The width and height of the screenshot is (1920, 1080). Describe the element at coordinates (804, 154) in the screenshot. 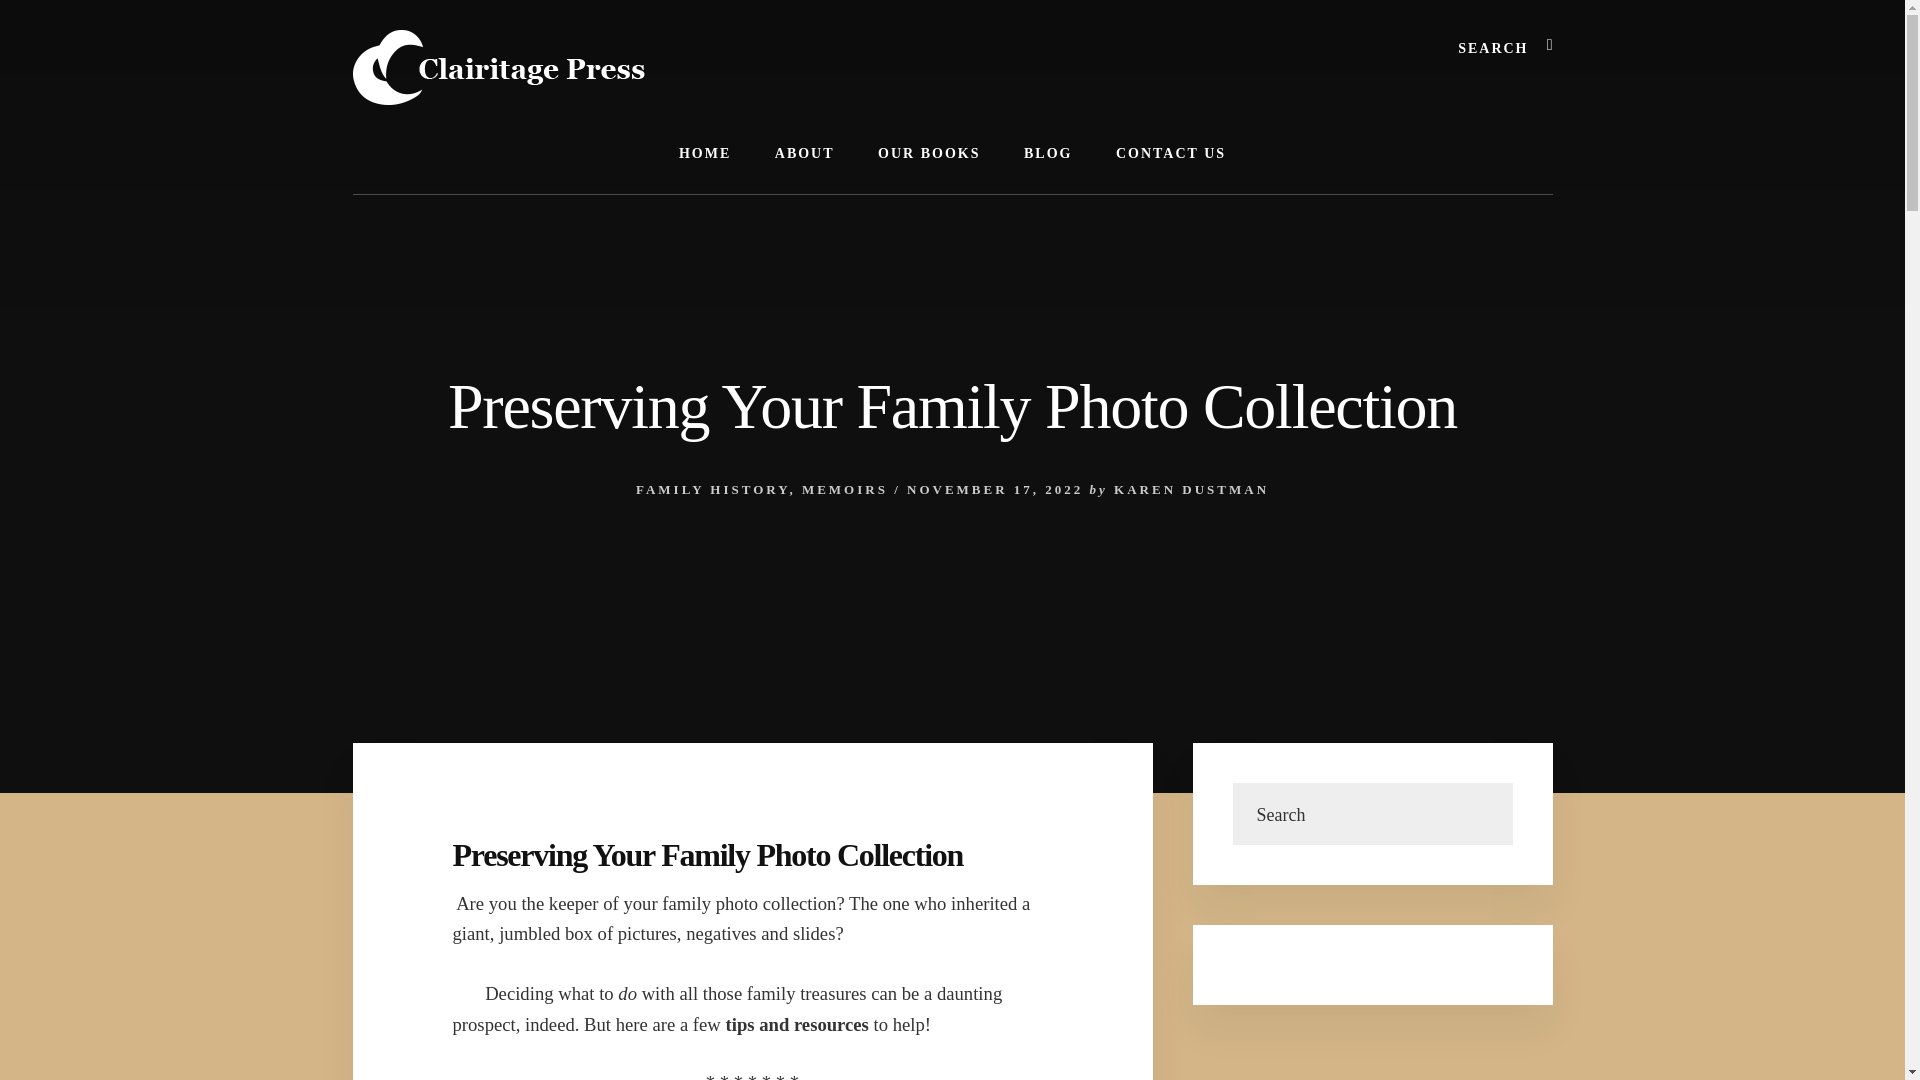

I see `ABOUT` at that location.